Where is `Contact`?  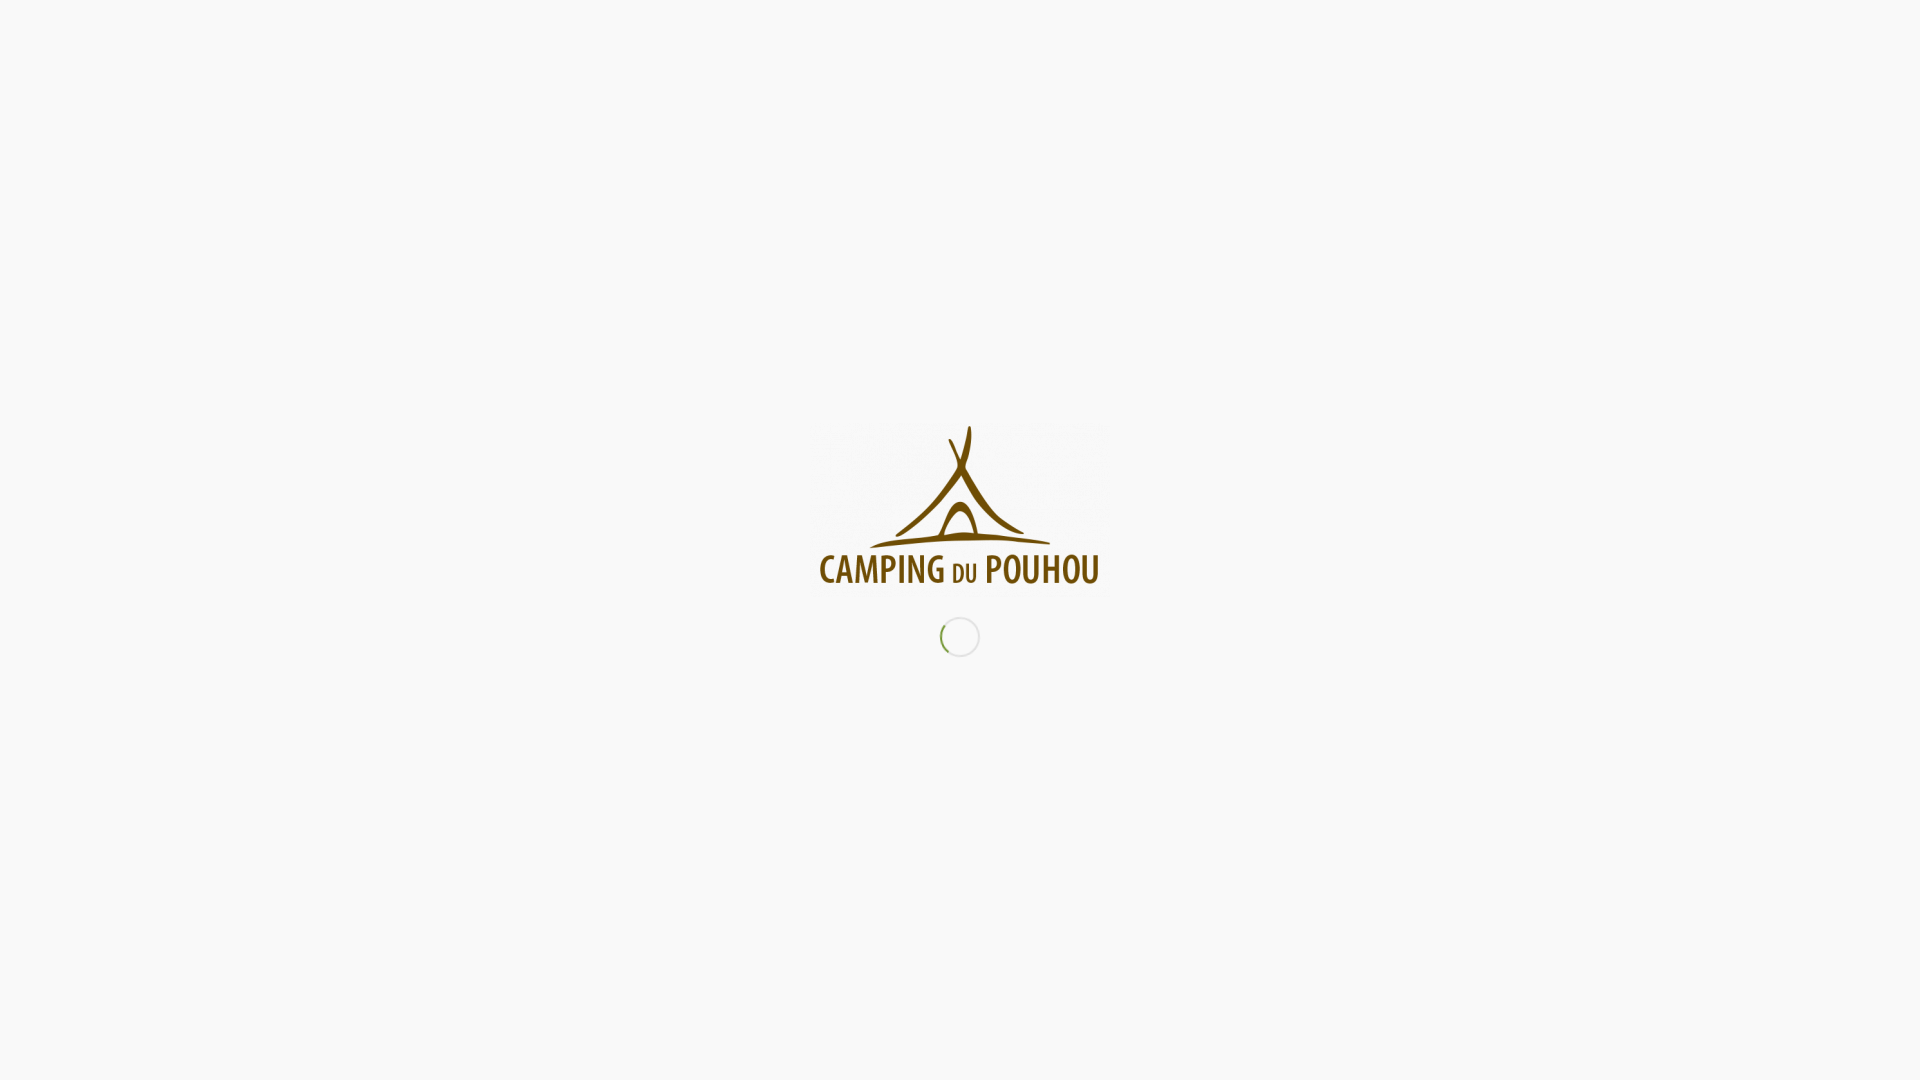 Contact is located at coordinates (1152, 147).